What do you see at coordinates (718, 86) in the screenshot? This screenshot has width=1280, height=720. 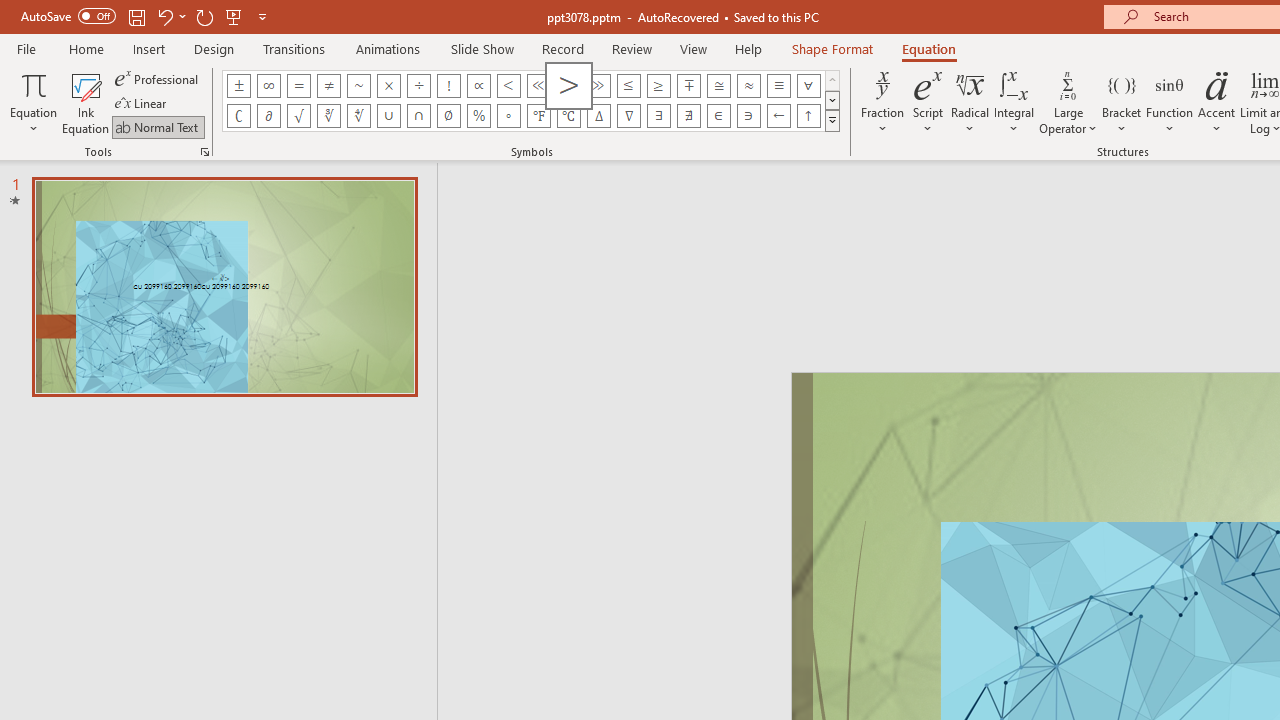 I see `Equation Symbol Approximately Equal To` at bounding box center [718, 86].